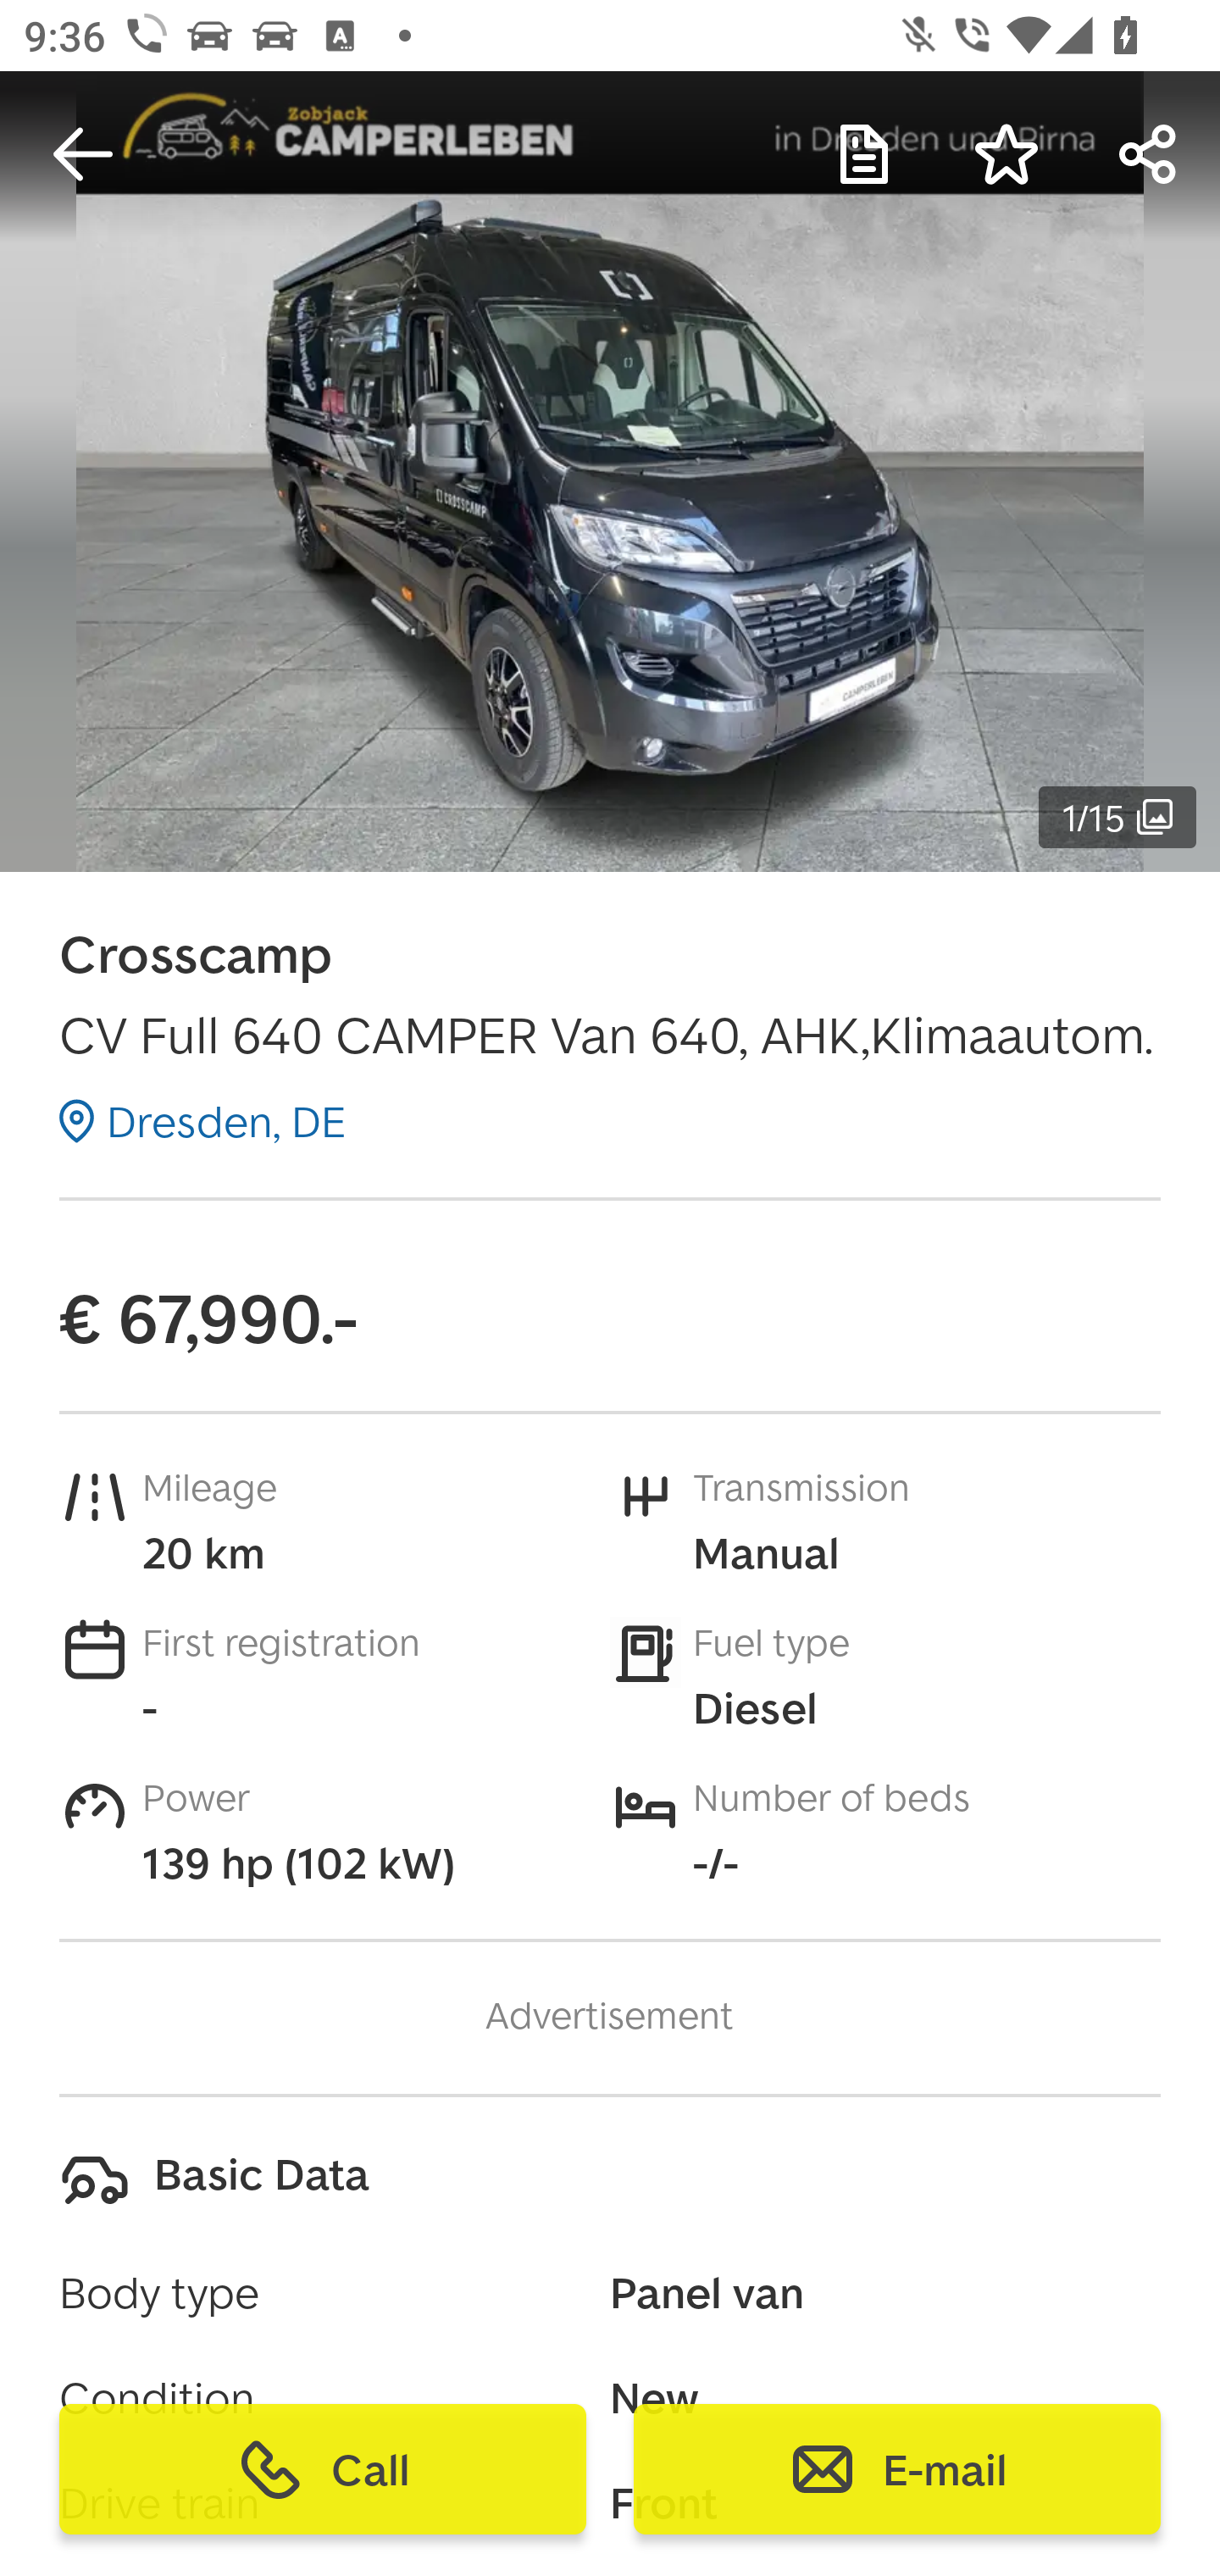  What do you see at coordinates (323, 2469) in the screenshot?
I see `Call` at bounding box center [323, 2469].